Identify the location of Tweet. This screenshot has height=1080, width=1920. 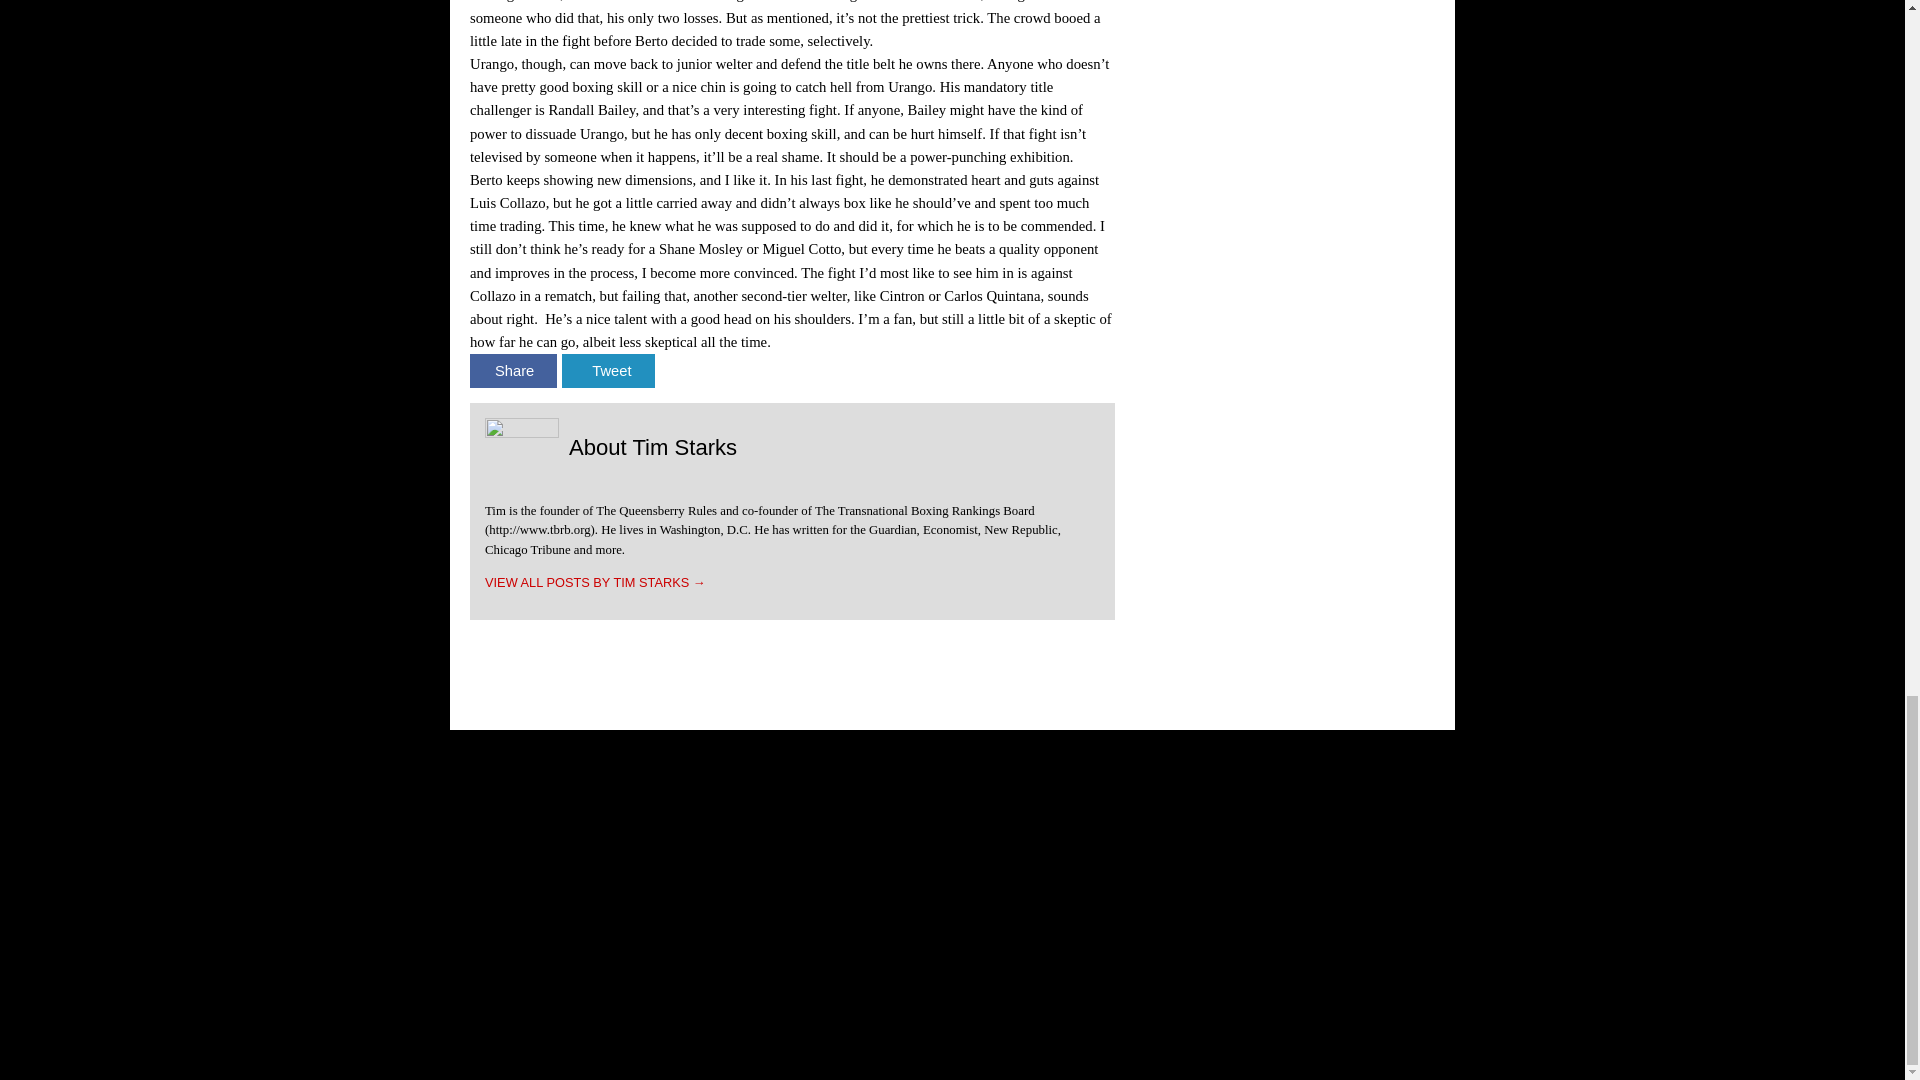
(608, 370).